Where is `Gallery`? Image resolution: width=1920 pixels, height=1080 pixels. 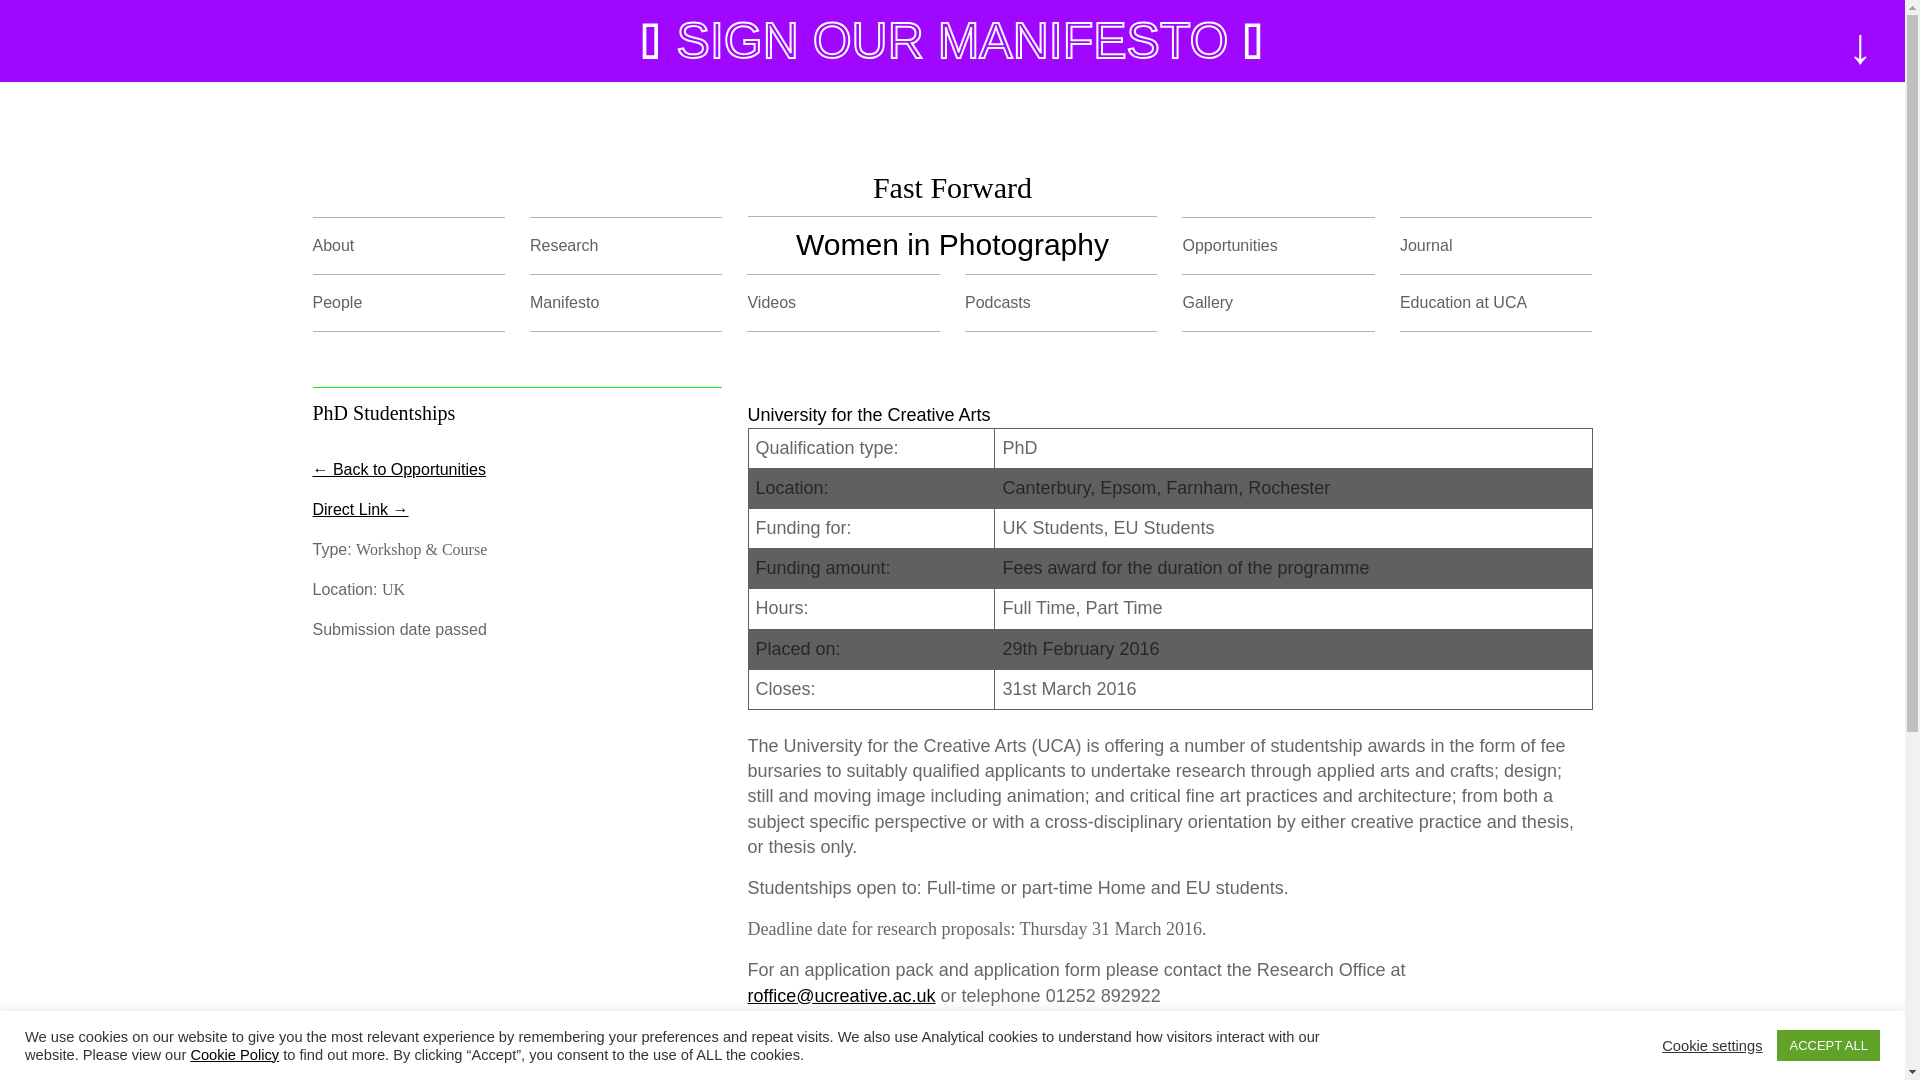 Gallery is located at coordinates (1207, 302).